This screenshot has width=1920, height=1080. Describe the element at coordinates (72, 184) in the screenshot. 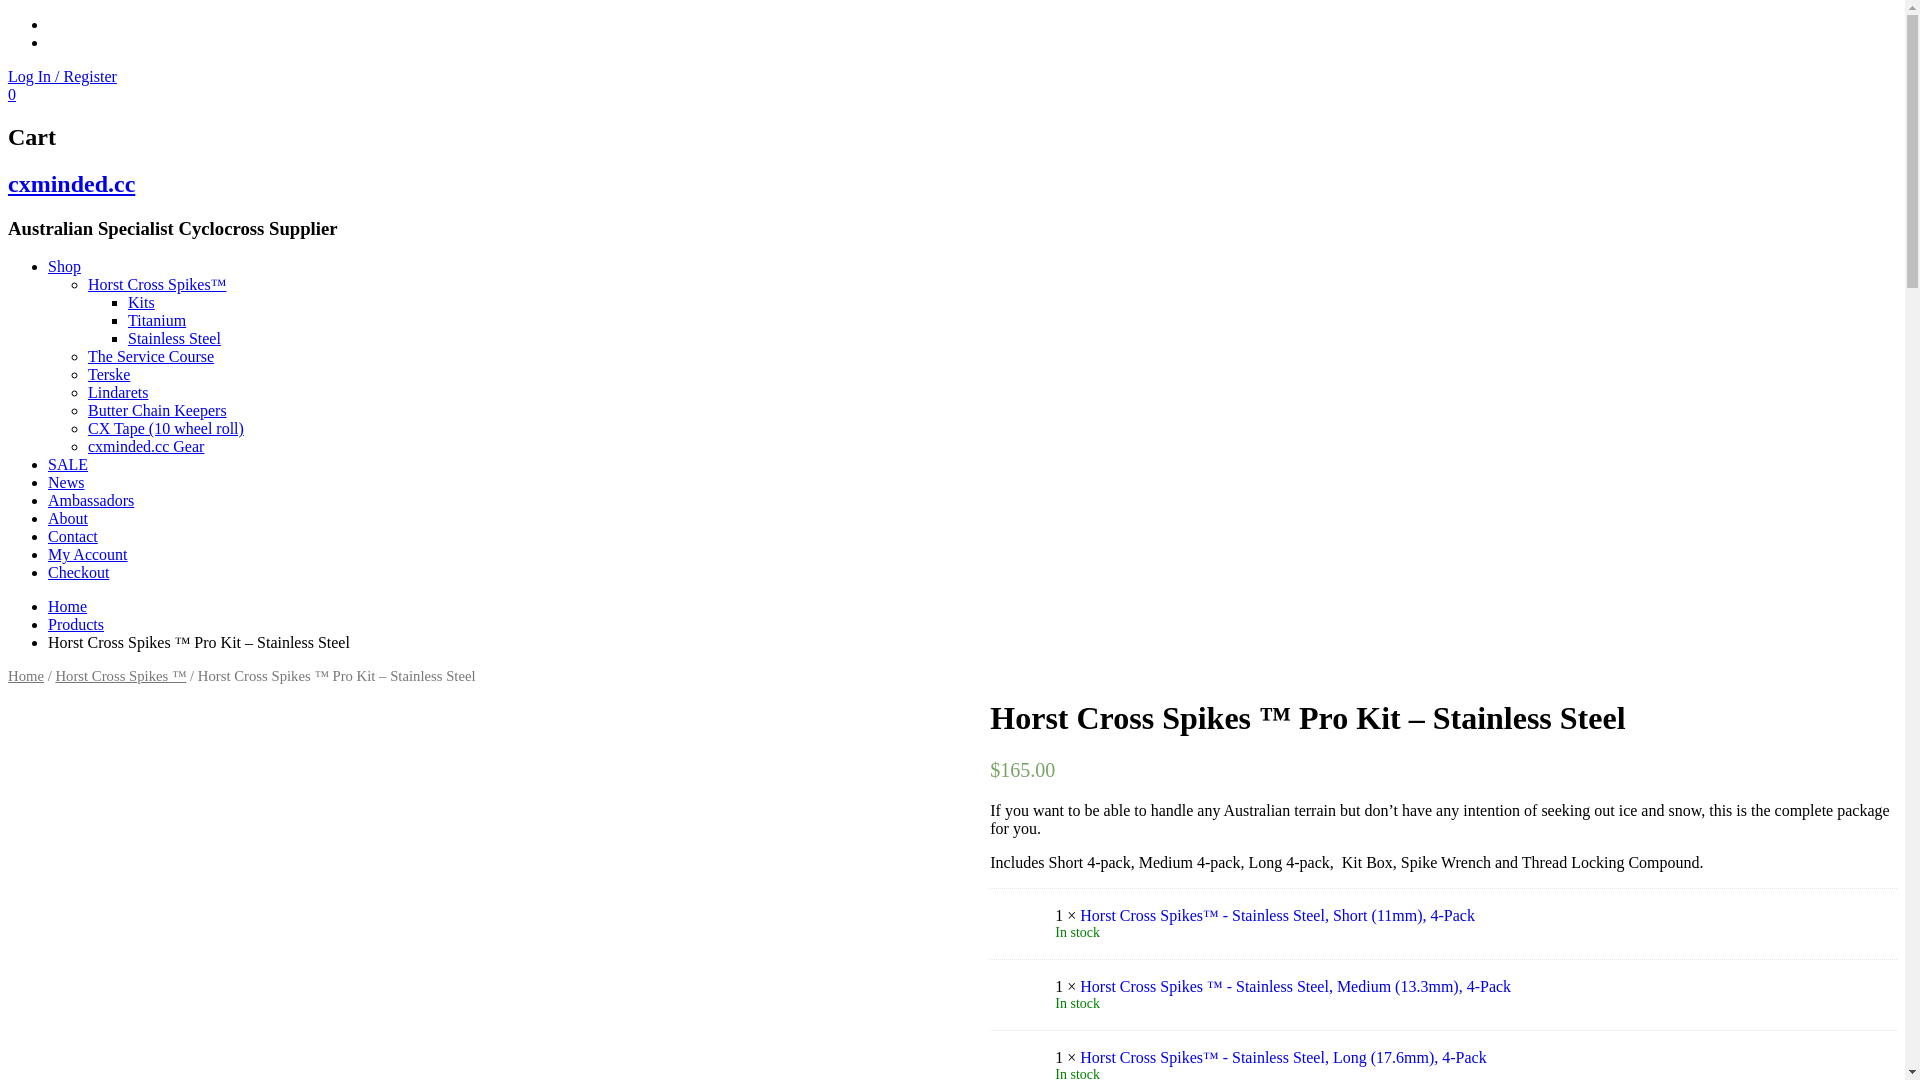

I see `cxminded.cc` at that location.